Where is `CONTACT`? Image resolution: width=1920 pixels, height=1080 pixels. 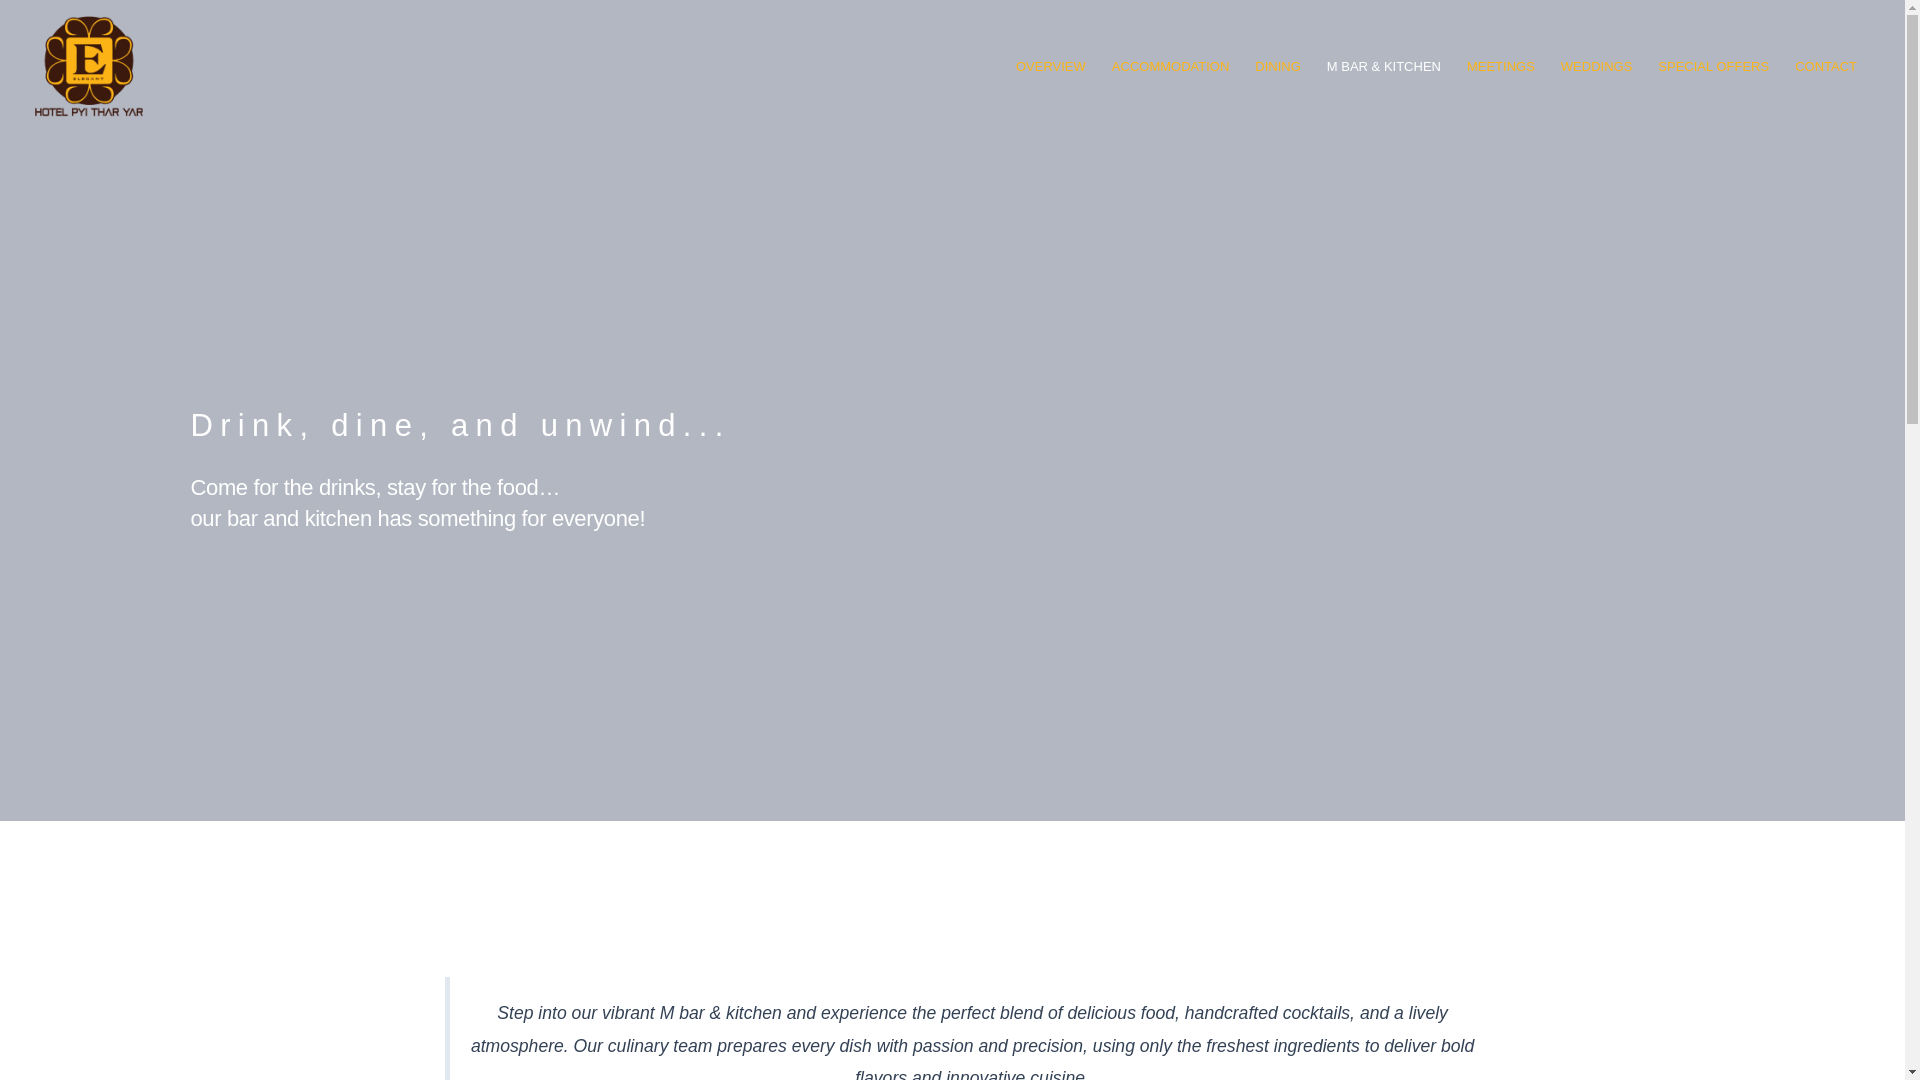
CONTACT is located at coordinates (1826, 66).